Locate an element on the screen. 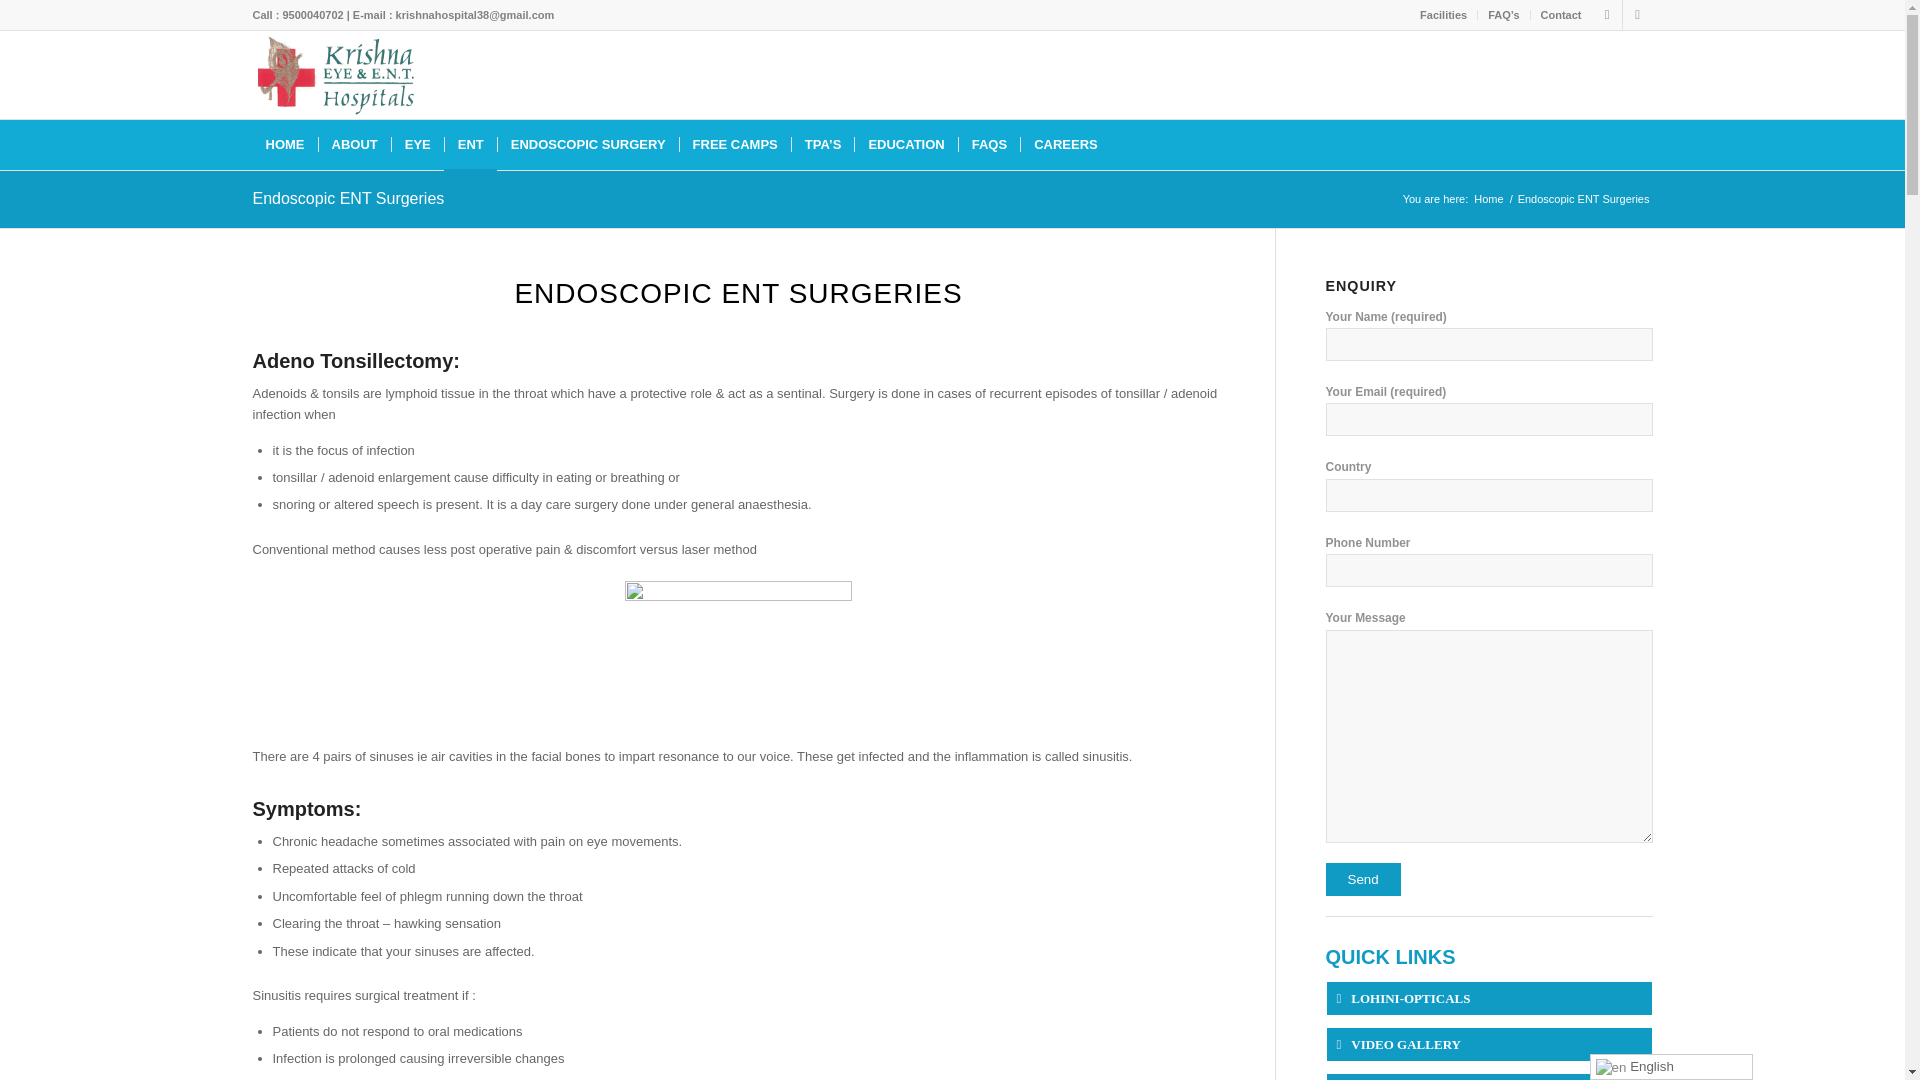 The image size is (1920, 1080). HOME is located at coordinates (284, 144).